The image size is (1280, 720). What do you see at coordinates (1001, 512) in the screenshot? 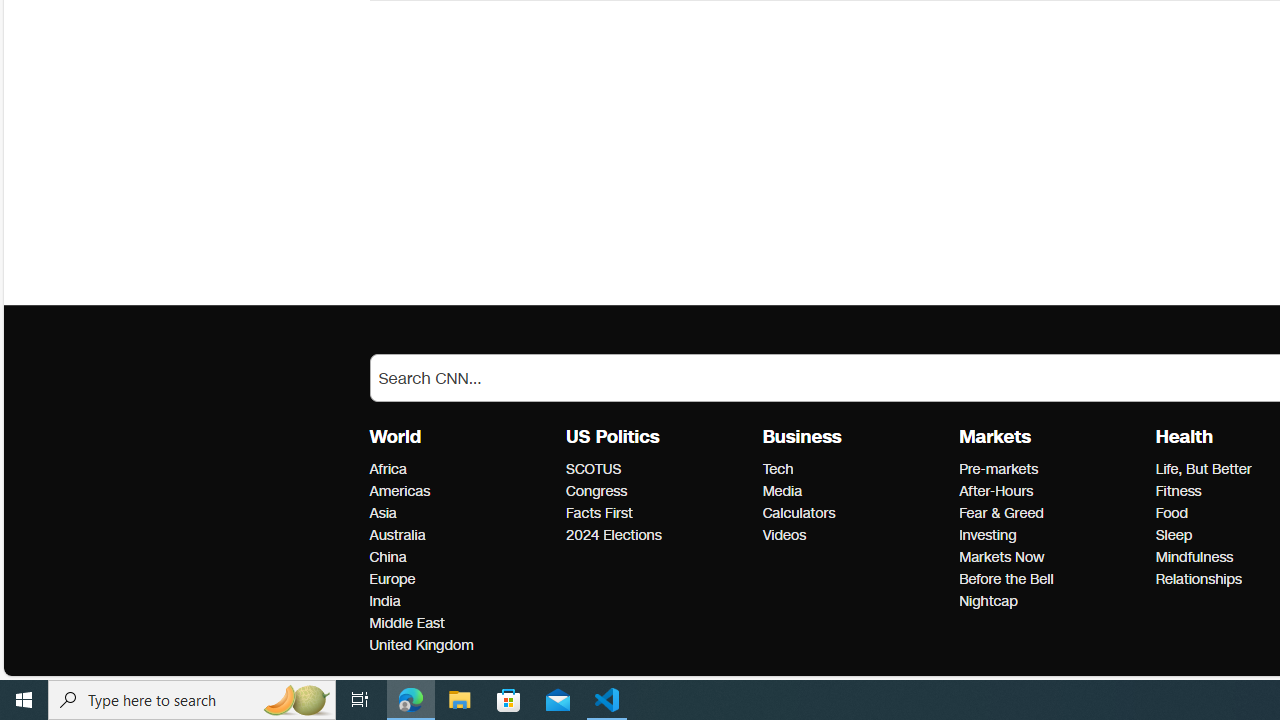
I see `Markets Fear & Greed` at bounding box center [1001, 512].